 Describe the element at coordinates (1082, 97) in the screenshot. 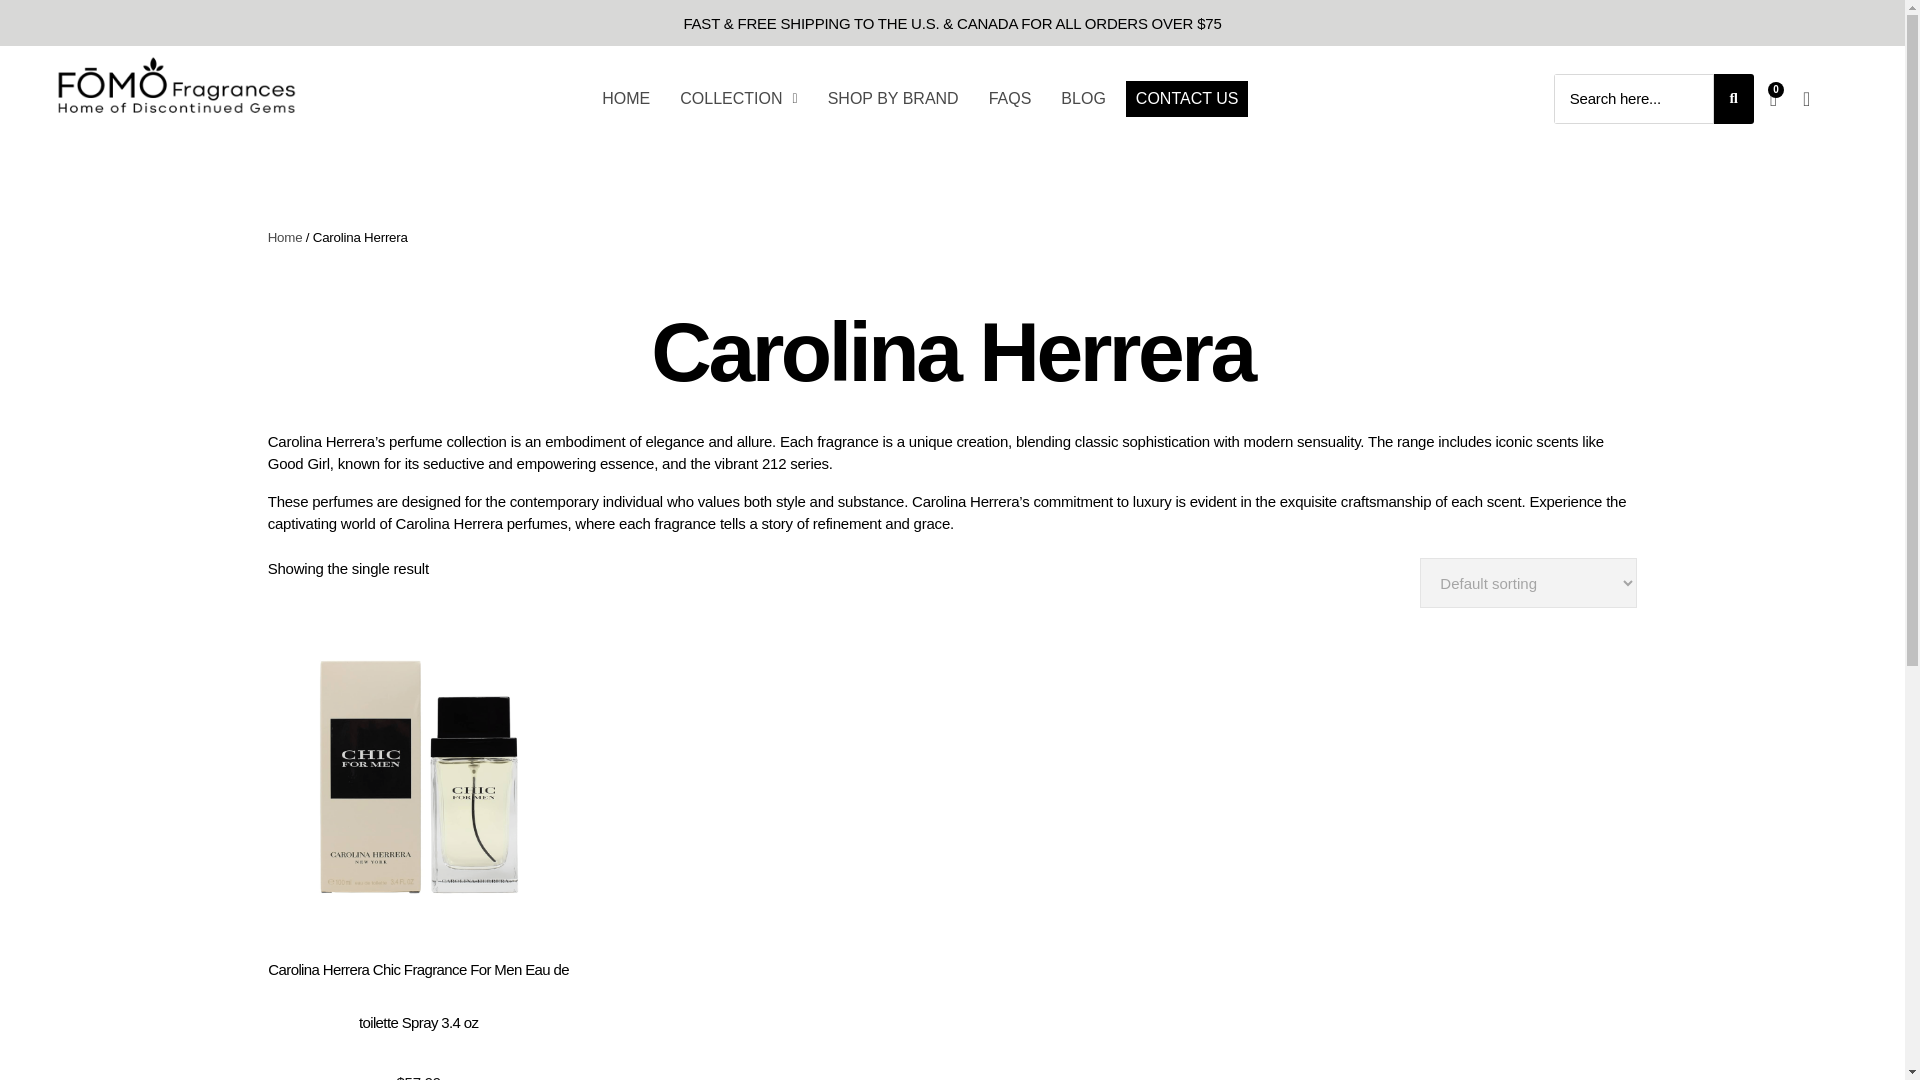

I see `BLOG` at that location.